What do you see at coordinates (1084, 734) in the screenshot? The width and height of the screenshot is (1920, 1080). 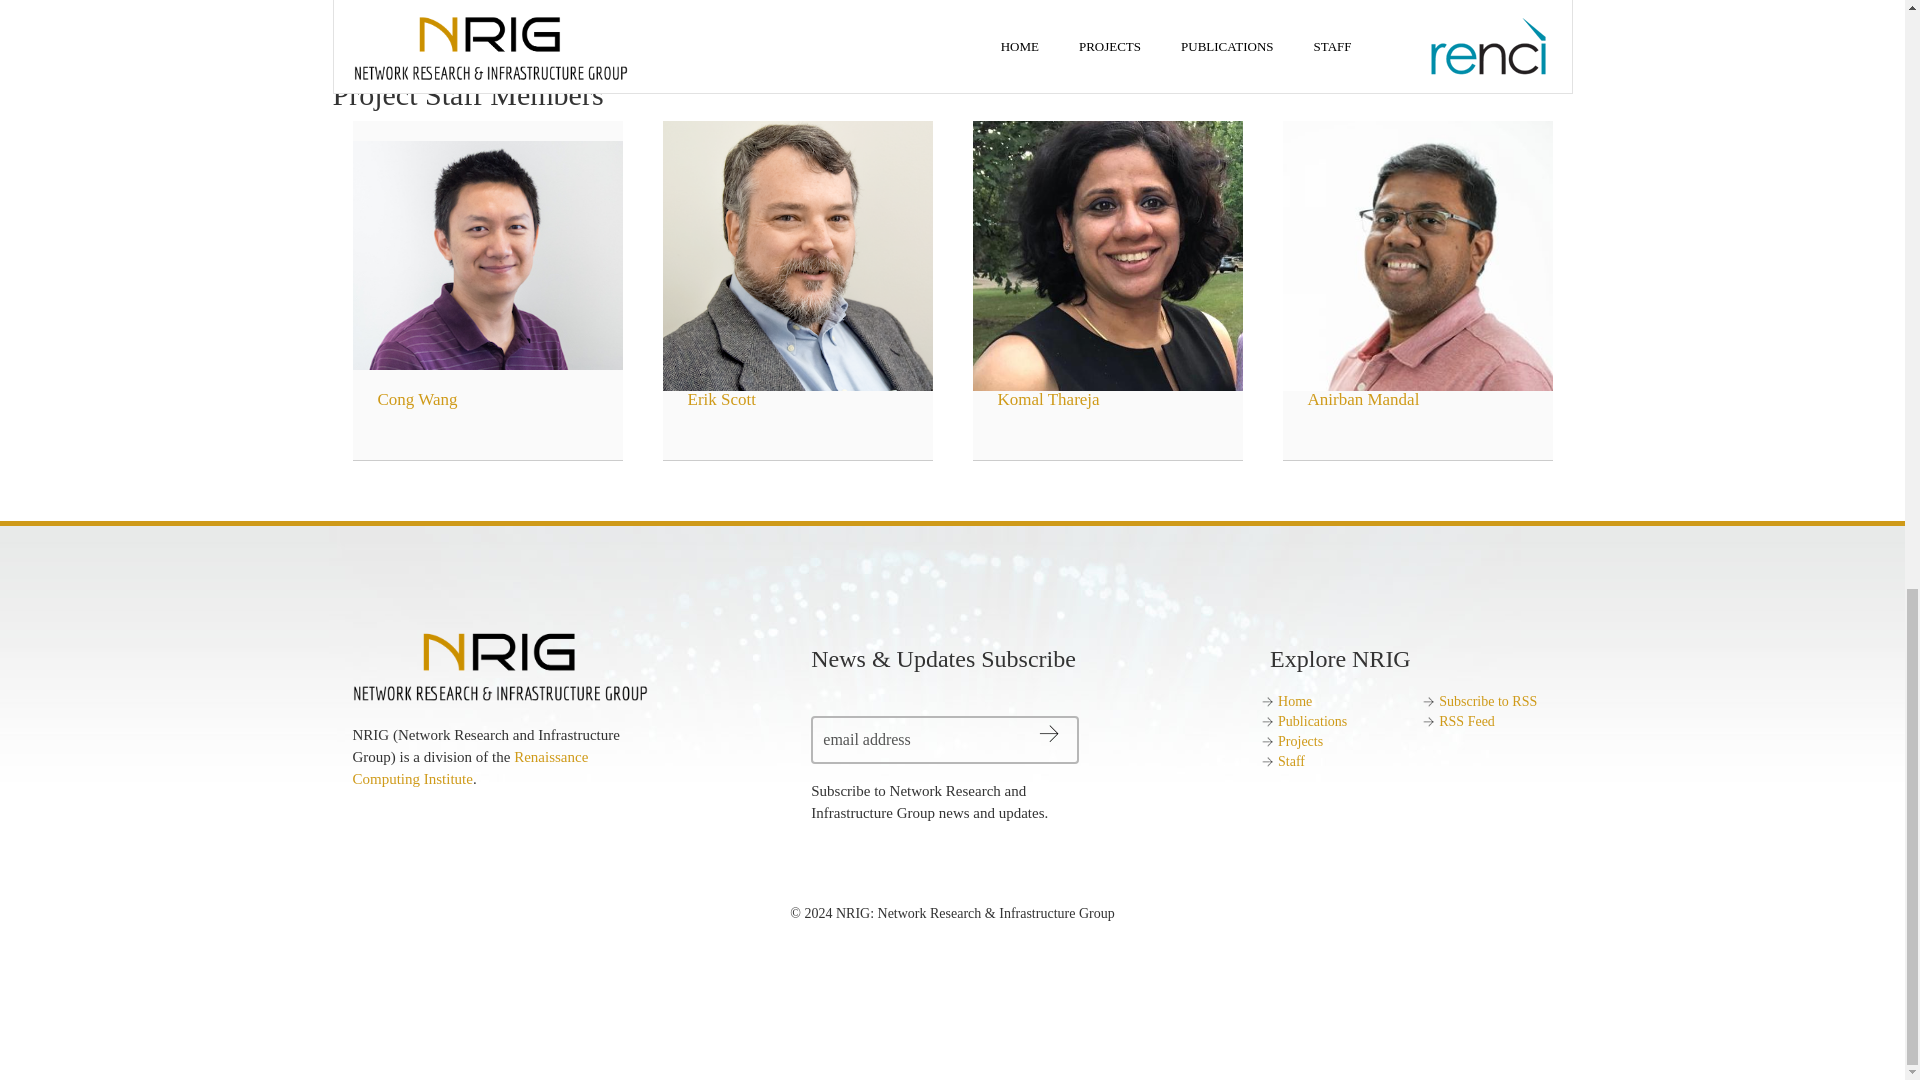 I see `Submit` at bounding box center [1084, 734].